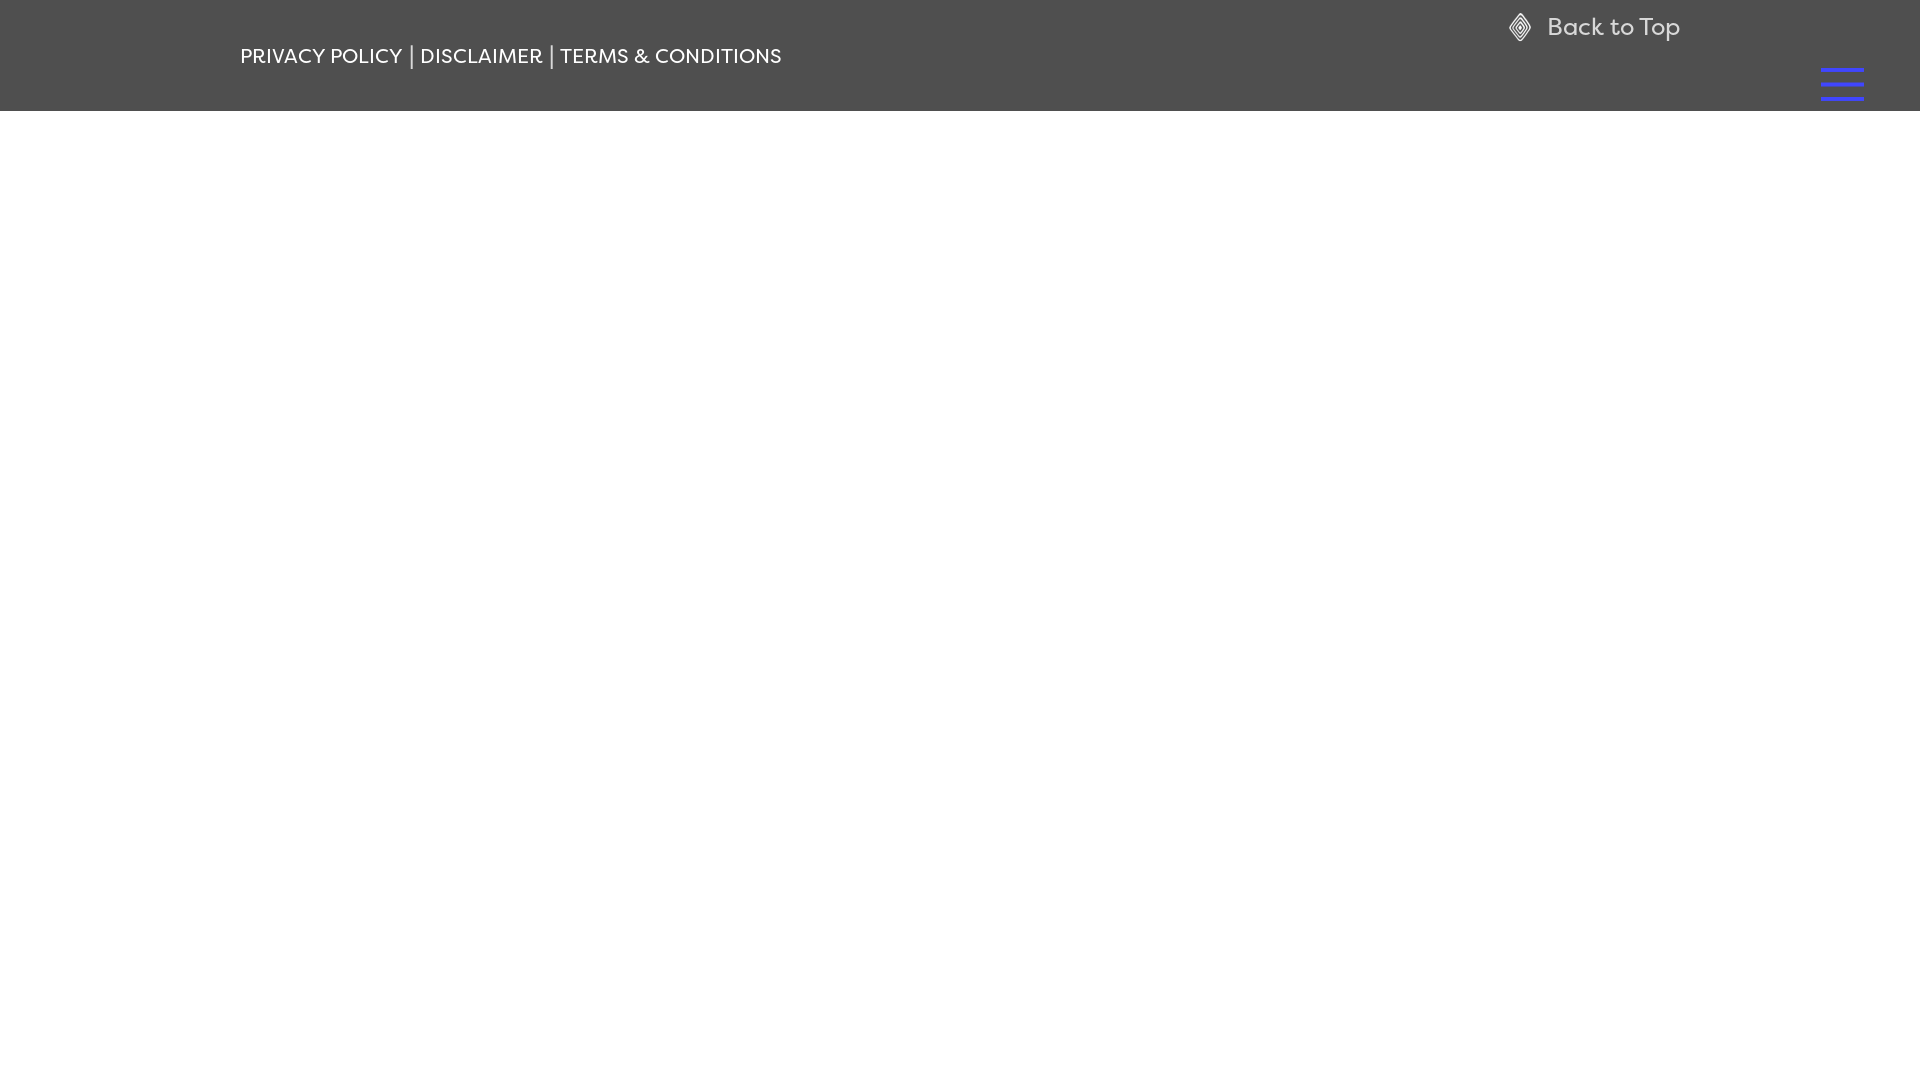  I want to click on DISCLAIMER, so click(482, 56).